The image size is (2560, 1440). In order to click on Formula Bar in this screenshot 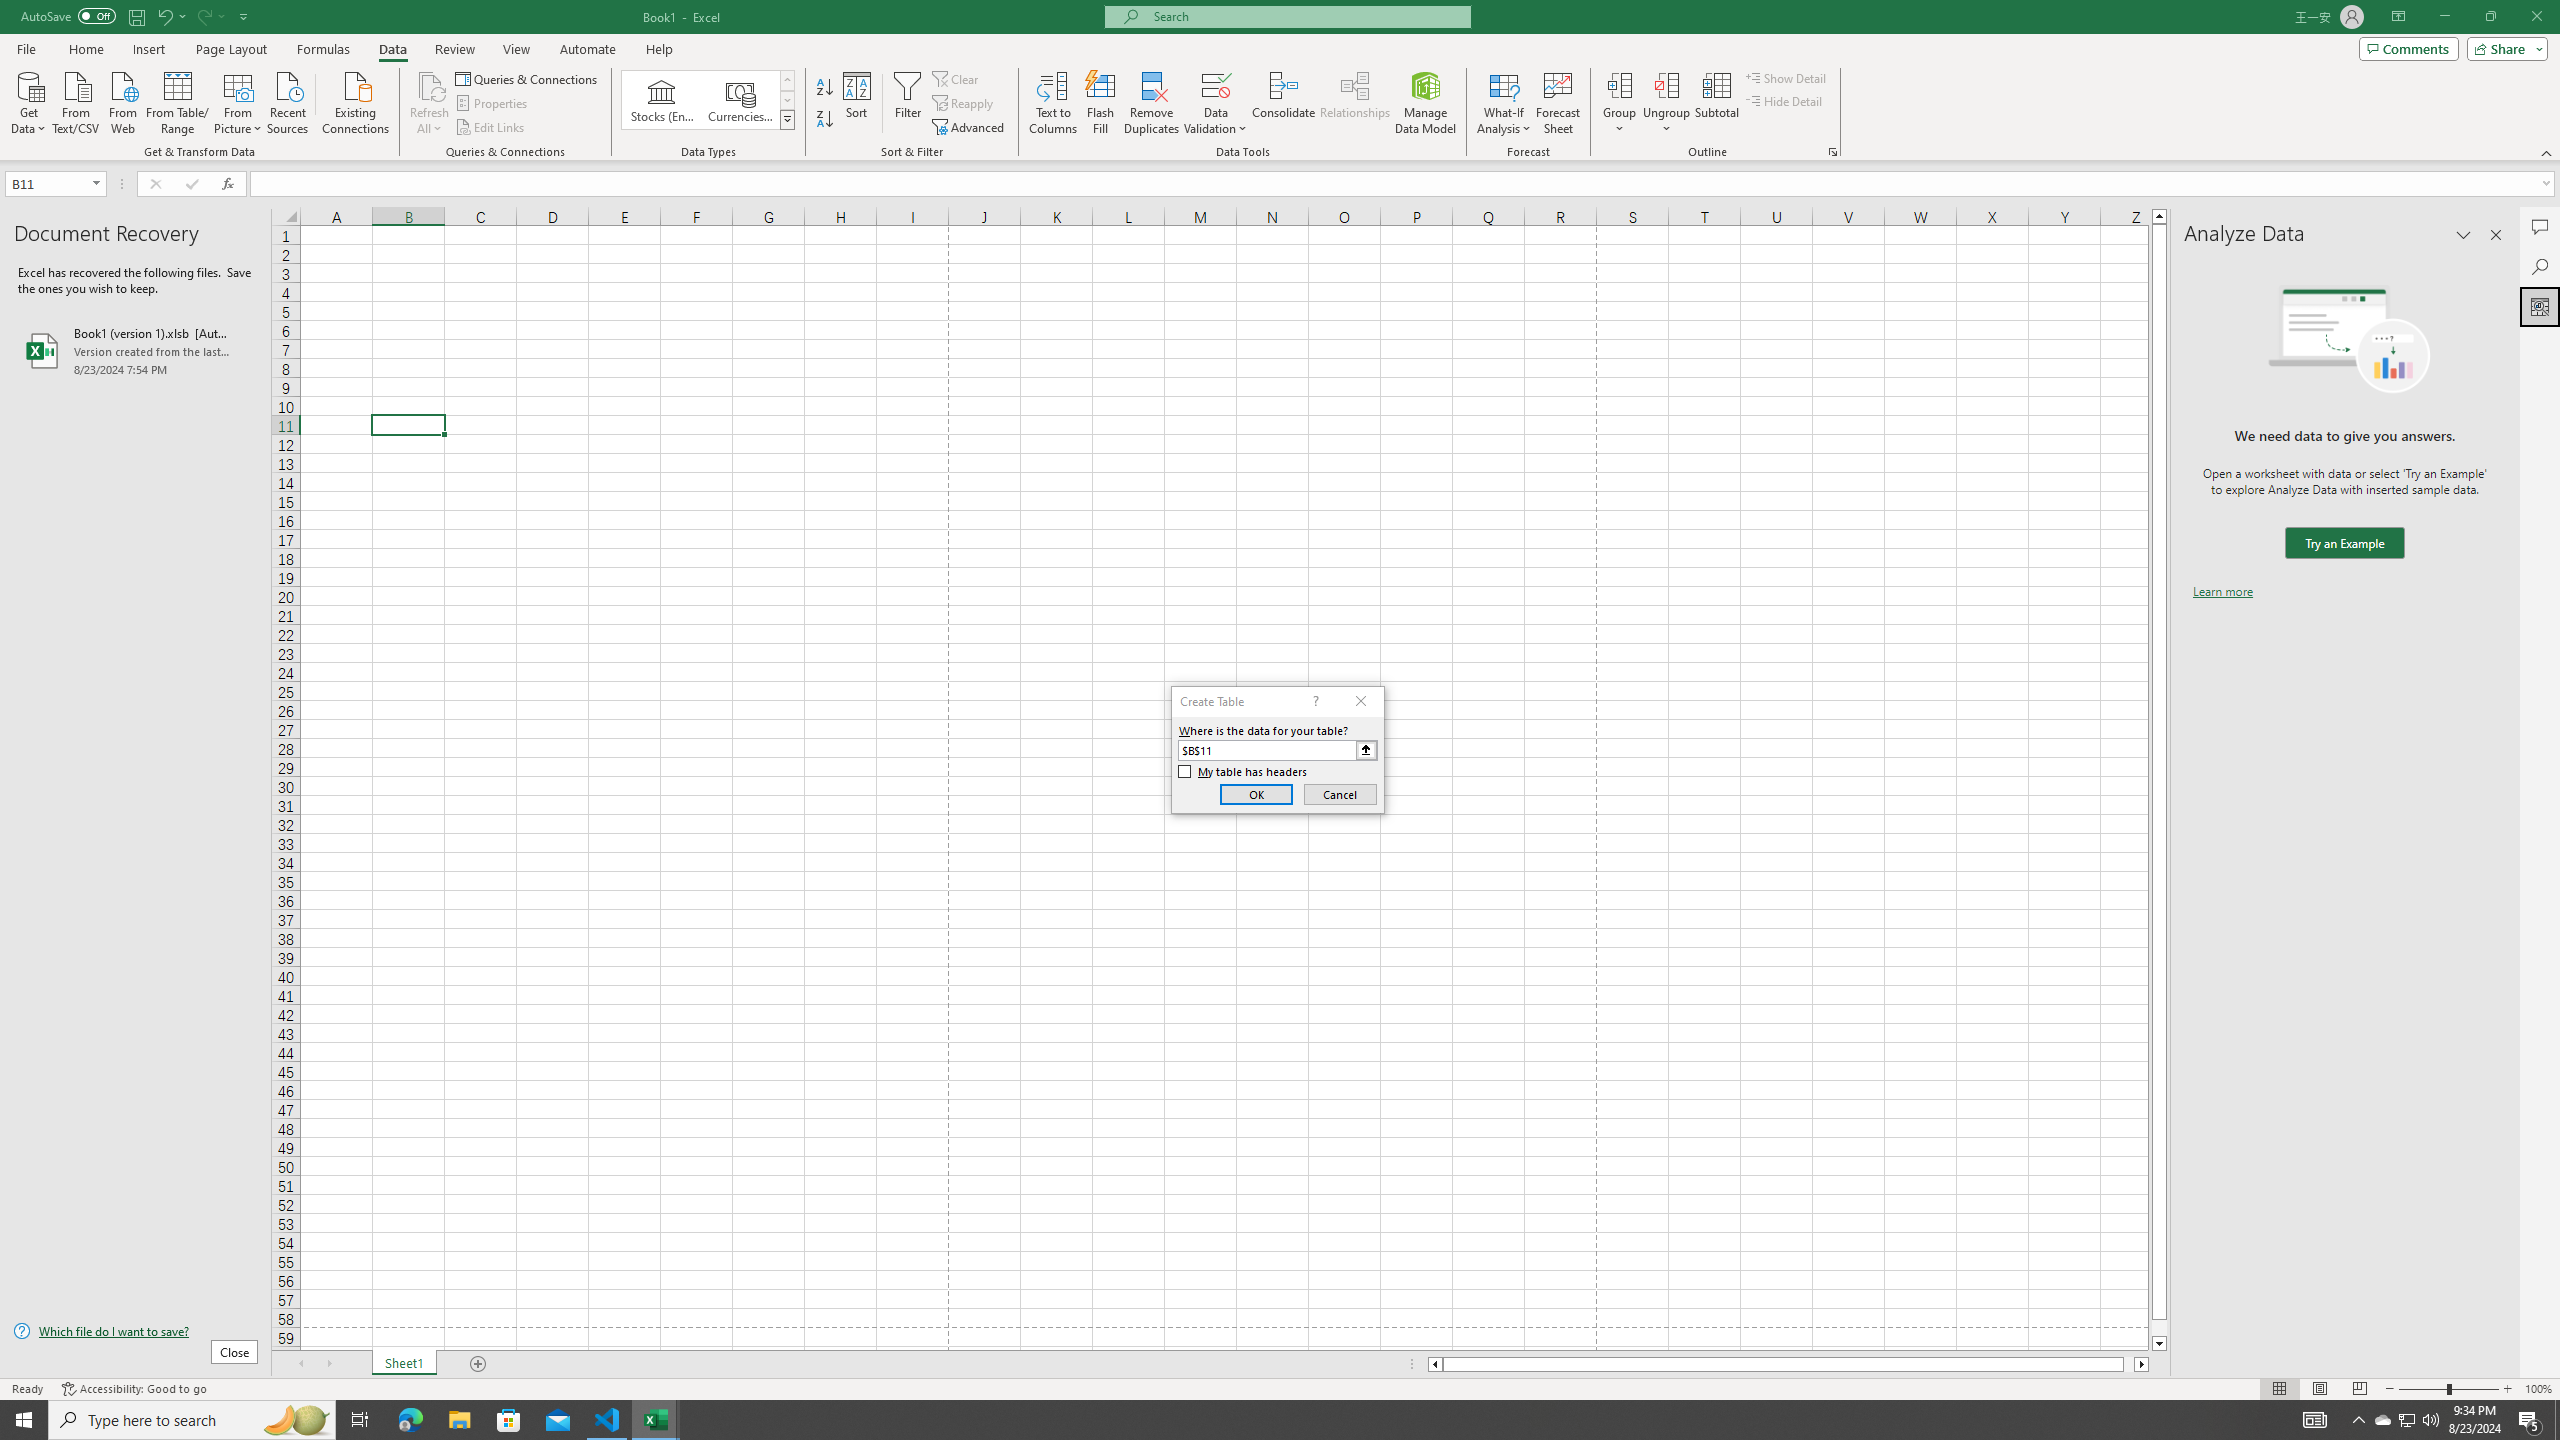, I will do `click(1405, 184)`.